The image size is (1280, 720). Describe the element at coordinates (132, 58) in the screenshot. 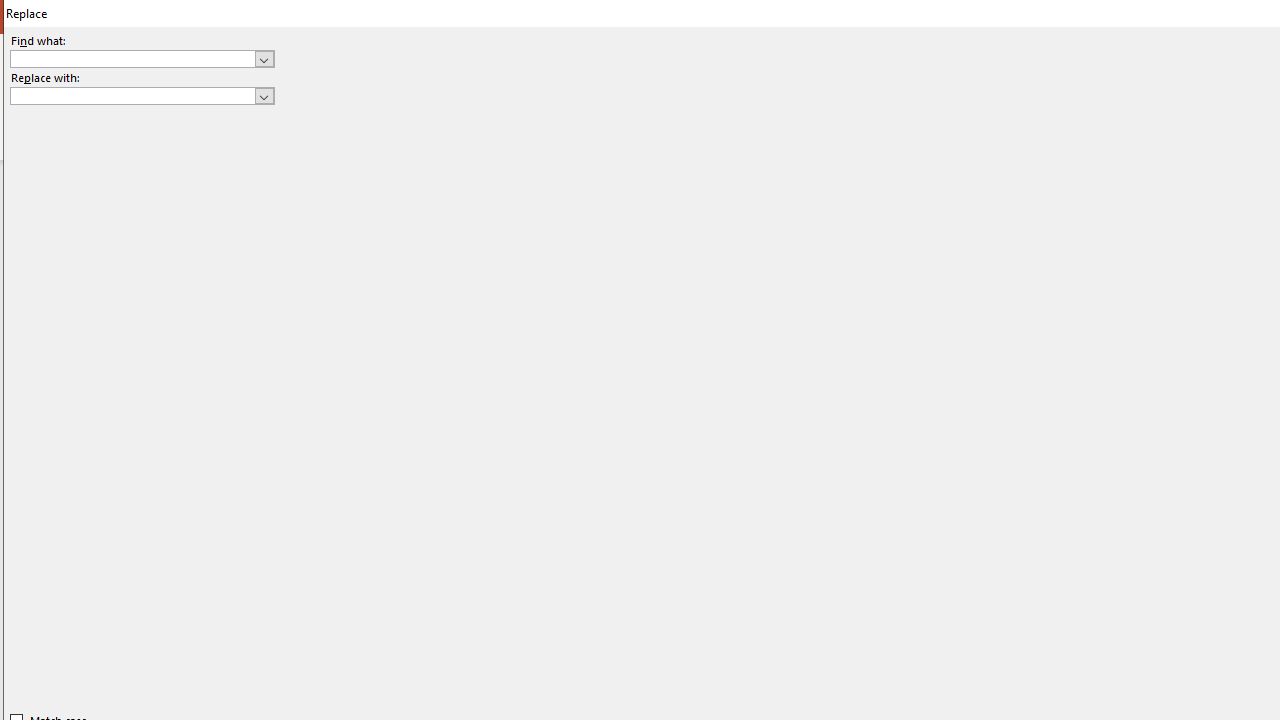

I see `Find what` at that location.